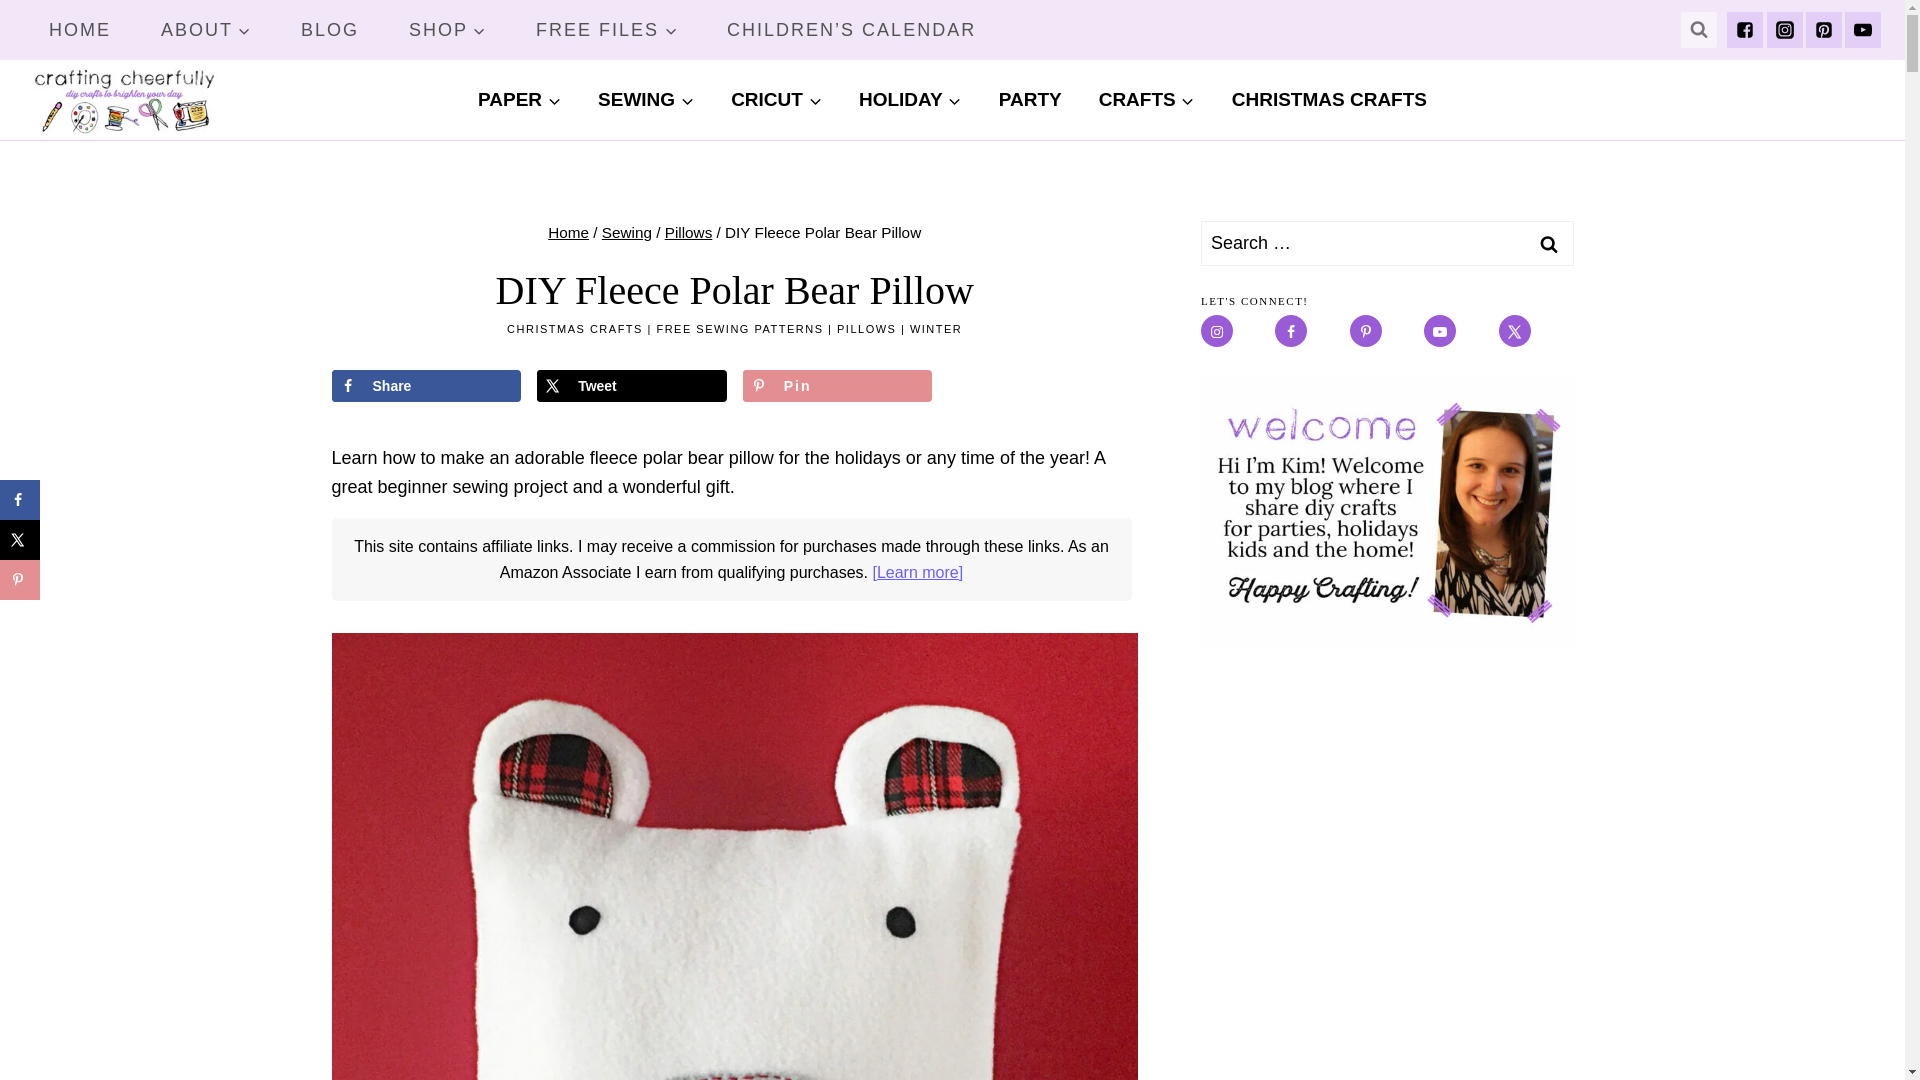  I want to click on SEWING, so click(646, 100).